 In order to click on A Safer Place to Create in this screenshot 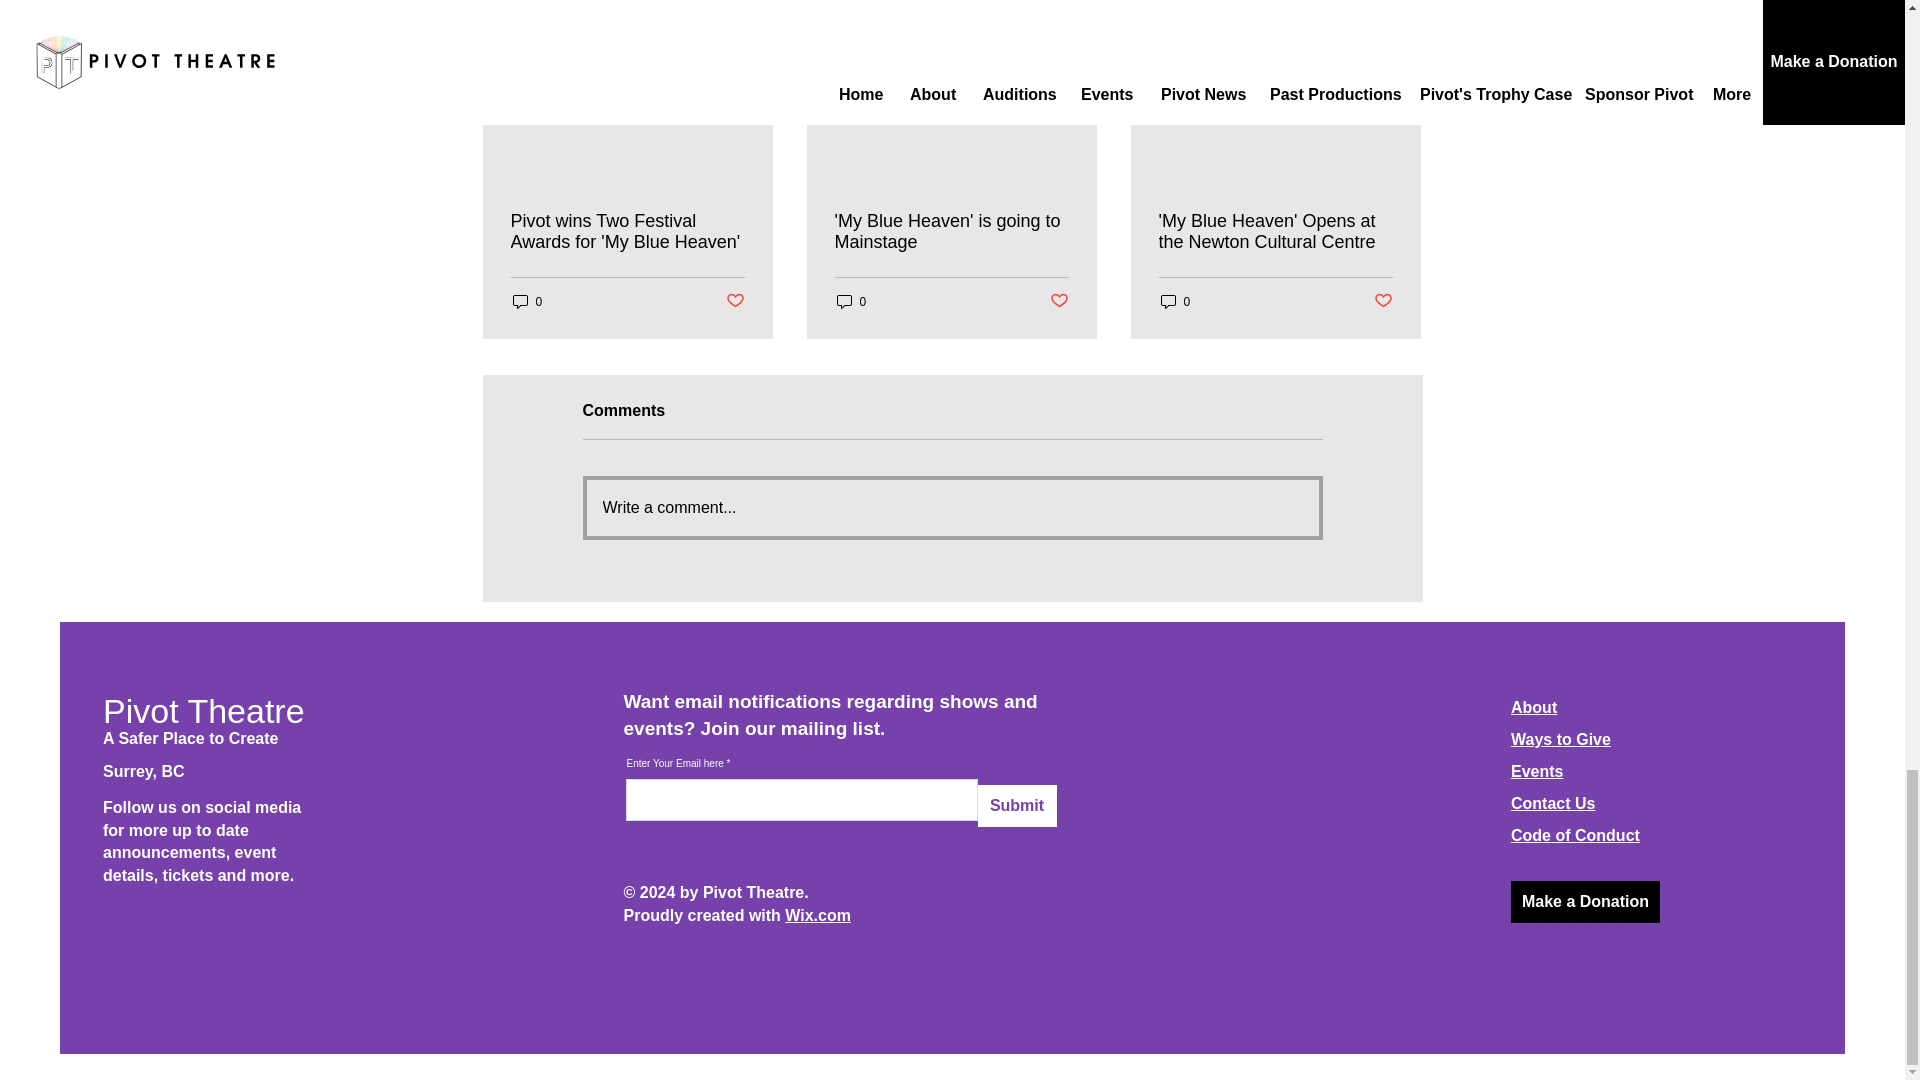, I will do `click(190, 738)`.